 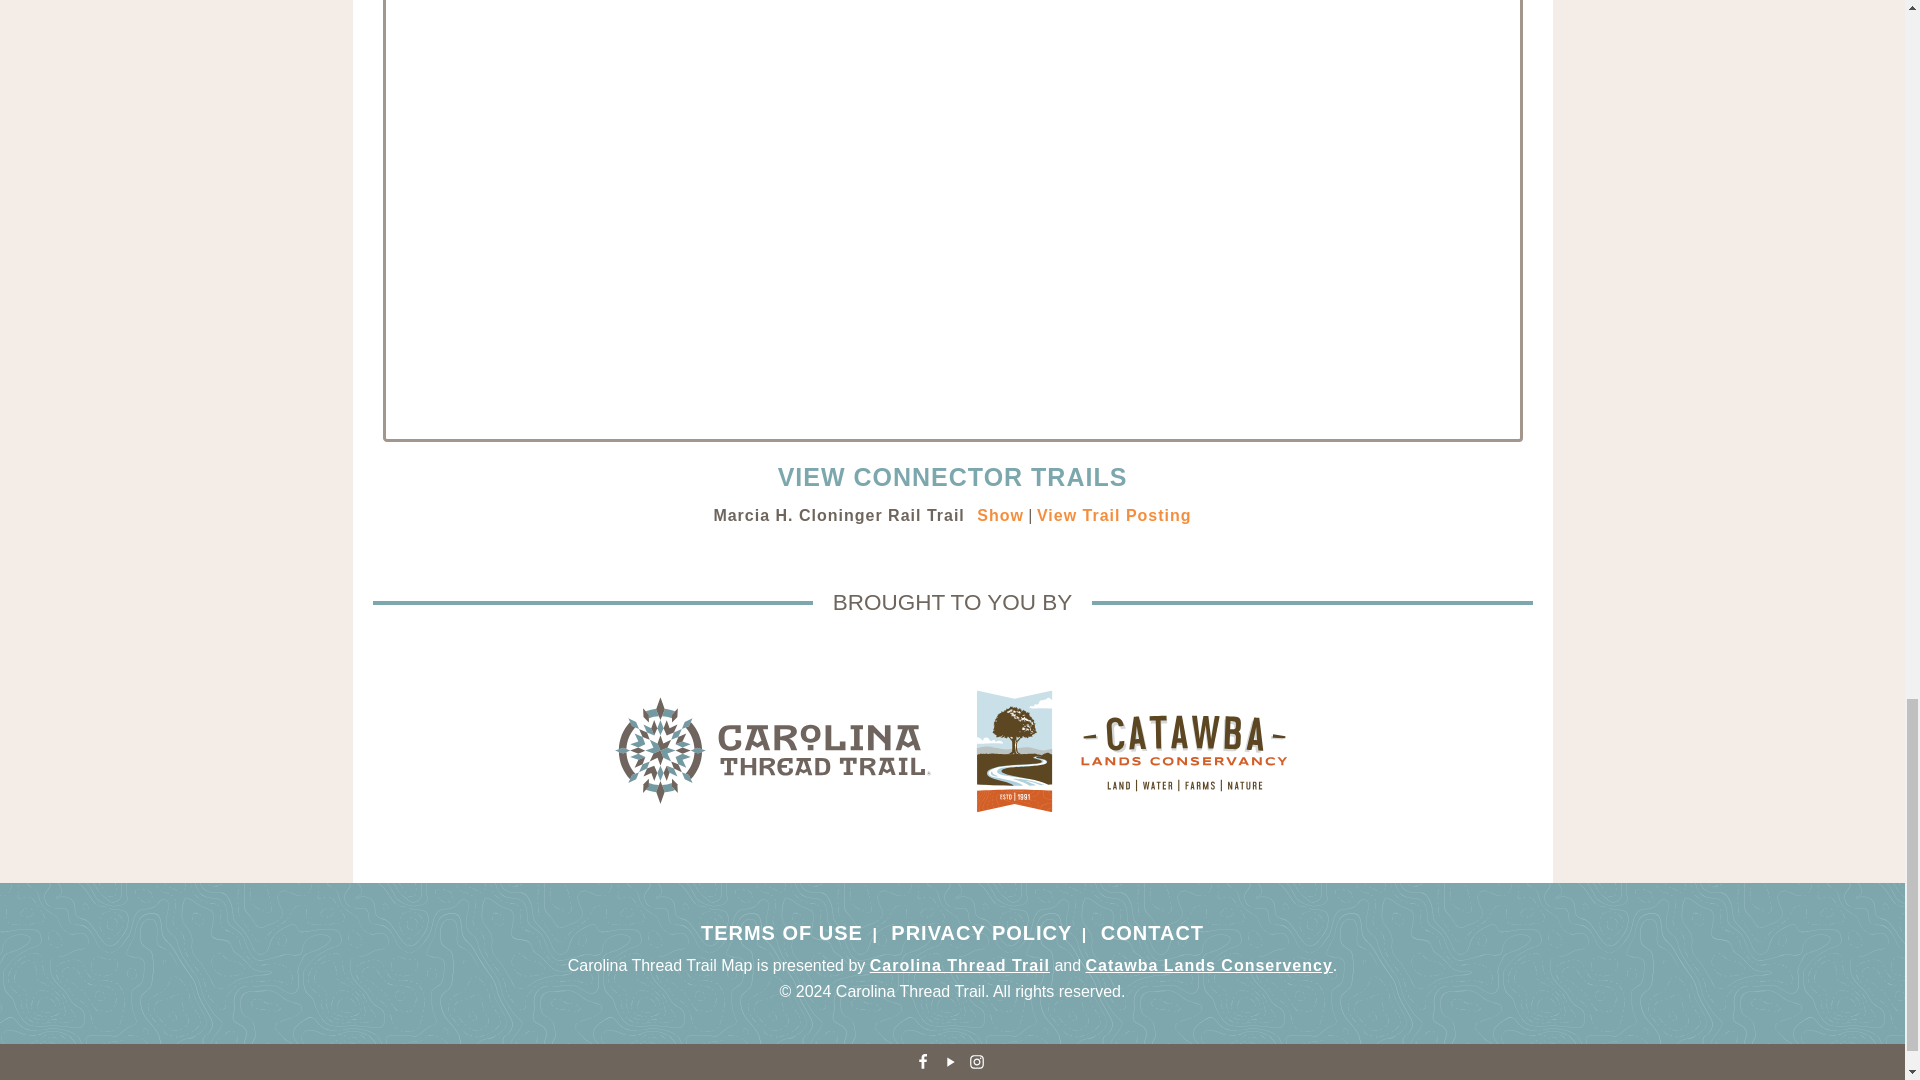 What do you see at coordinates (950, 1062) in the screenshot?
I see `Follow us on Youtube` at bounding box center [950, 1062].